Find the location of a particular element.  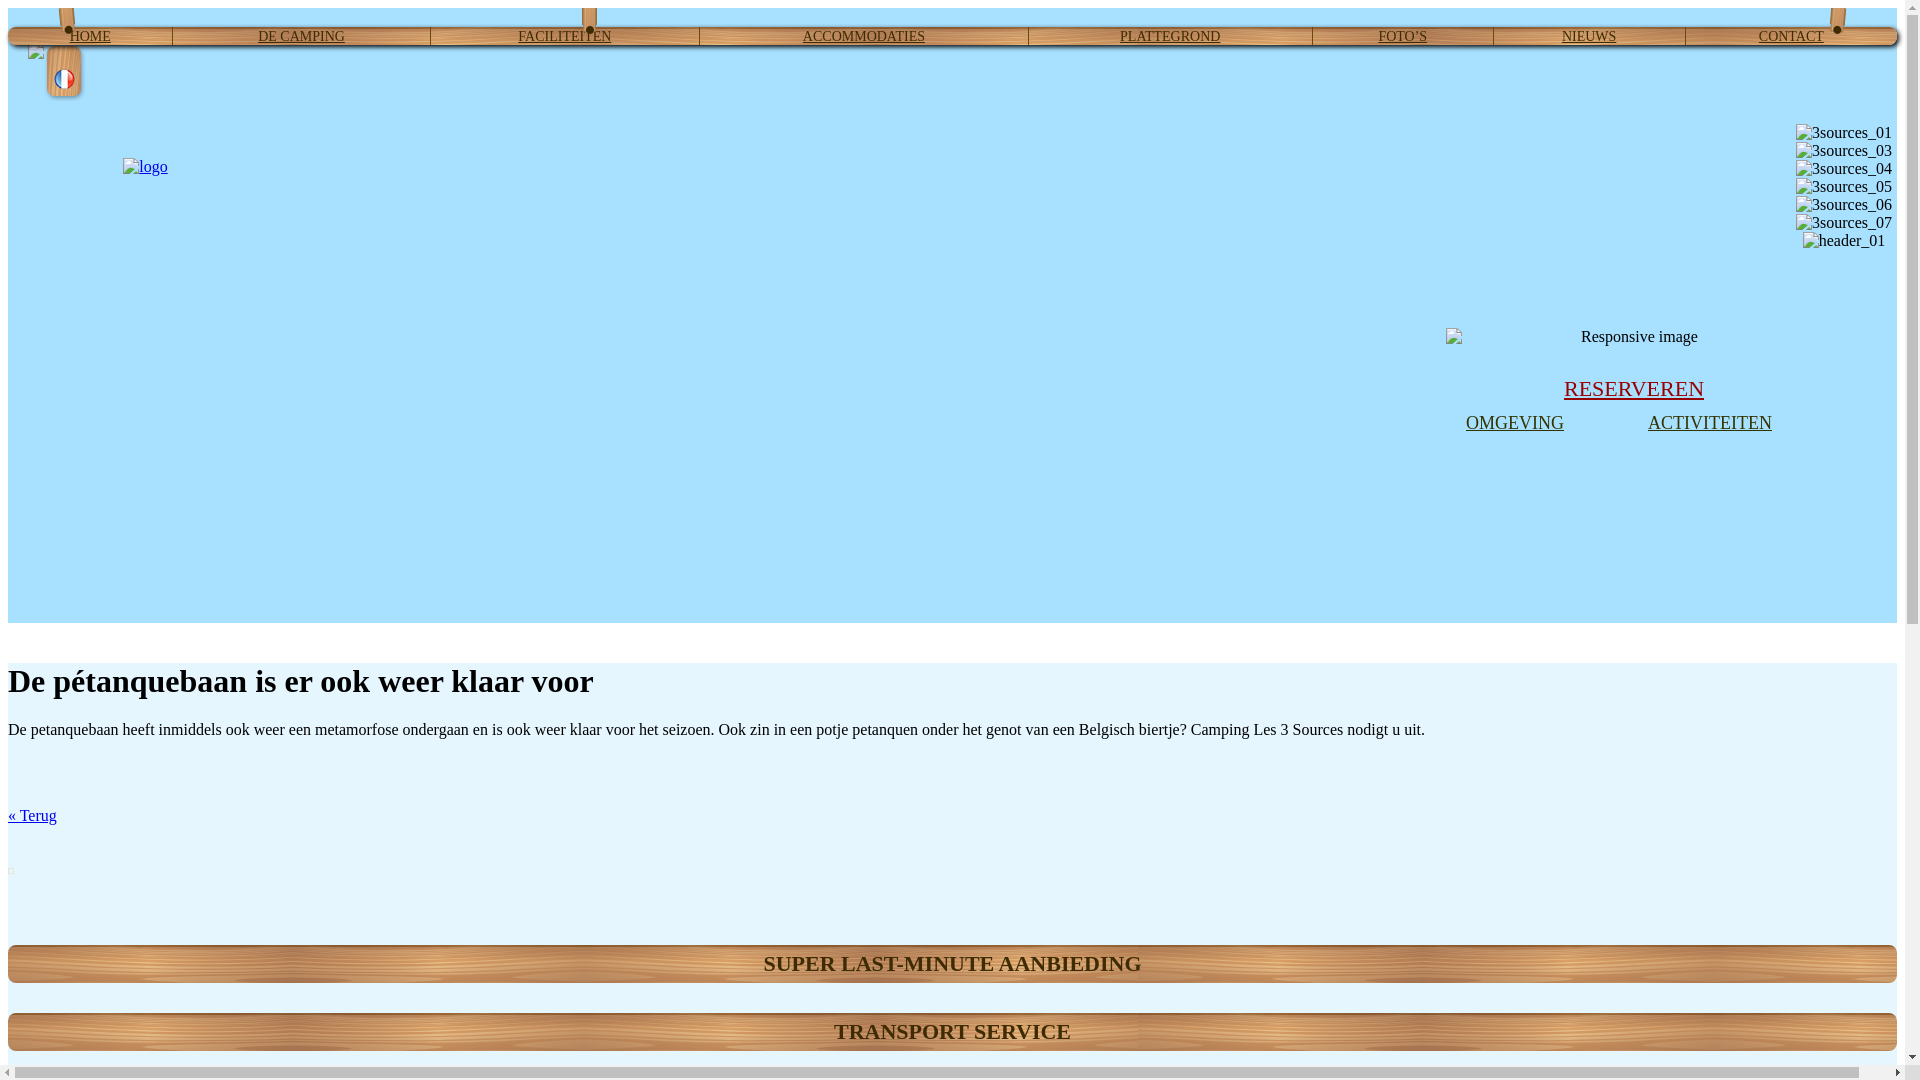

CONTACT is located at coordinates (1792, 36).